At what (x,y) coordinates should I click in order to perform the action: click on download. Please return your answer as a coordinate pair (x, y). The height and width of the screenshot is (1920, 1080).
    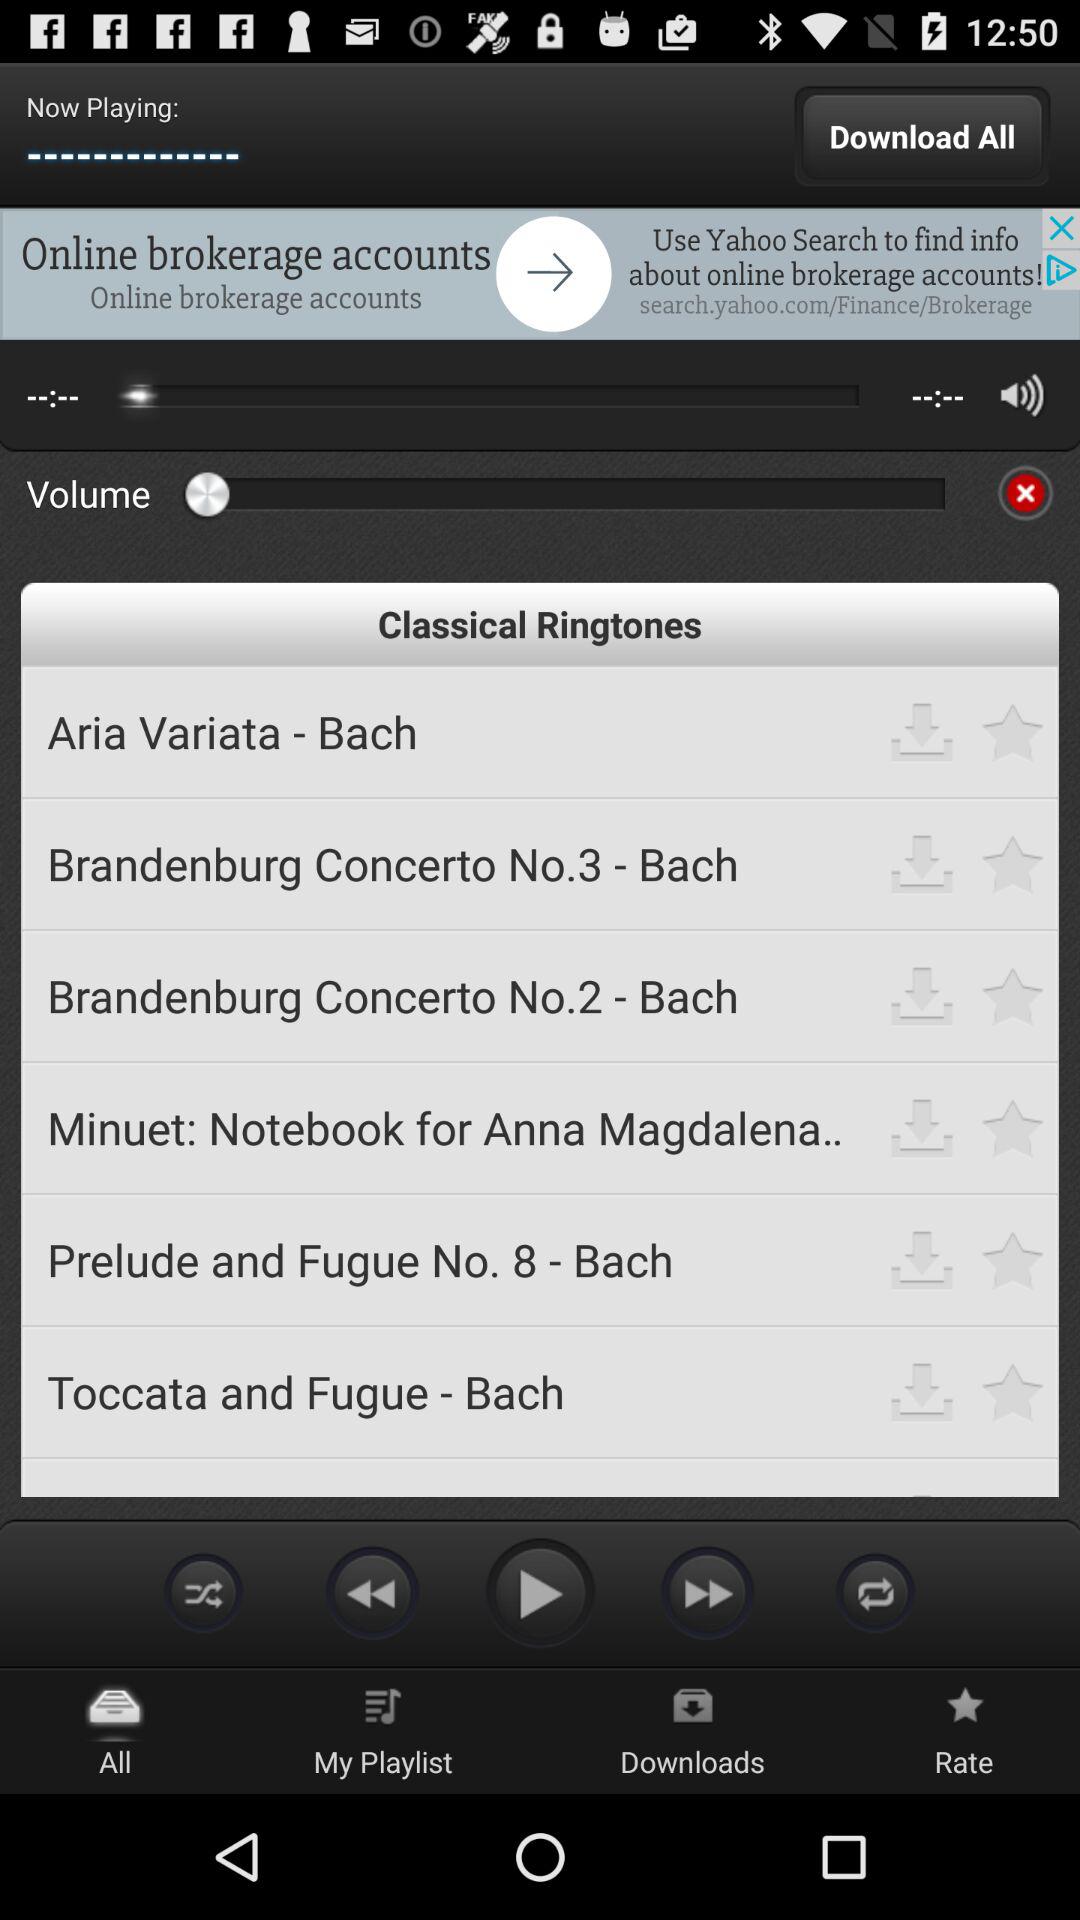
    Looking at the image, I should click on (922, 1128).